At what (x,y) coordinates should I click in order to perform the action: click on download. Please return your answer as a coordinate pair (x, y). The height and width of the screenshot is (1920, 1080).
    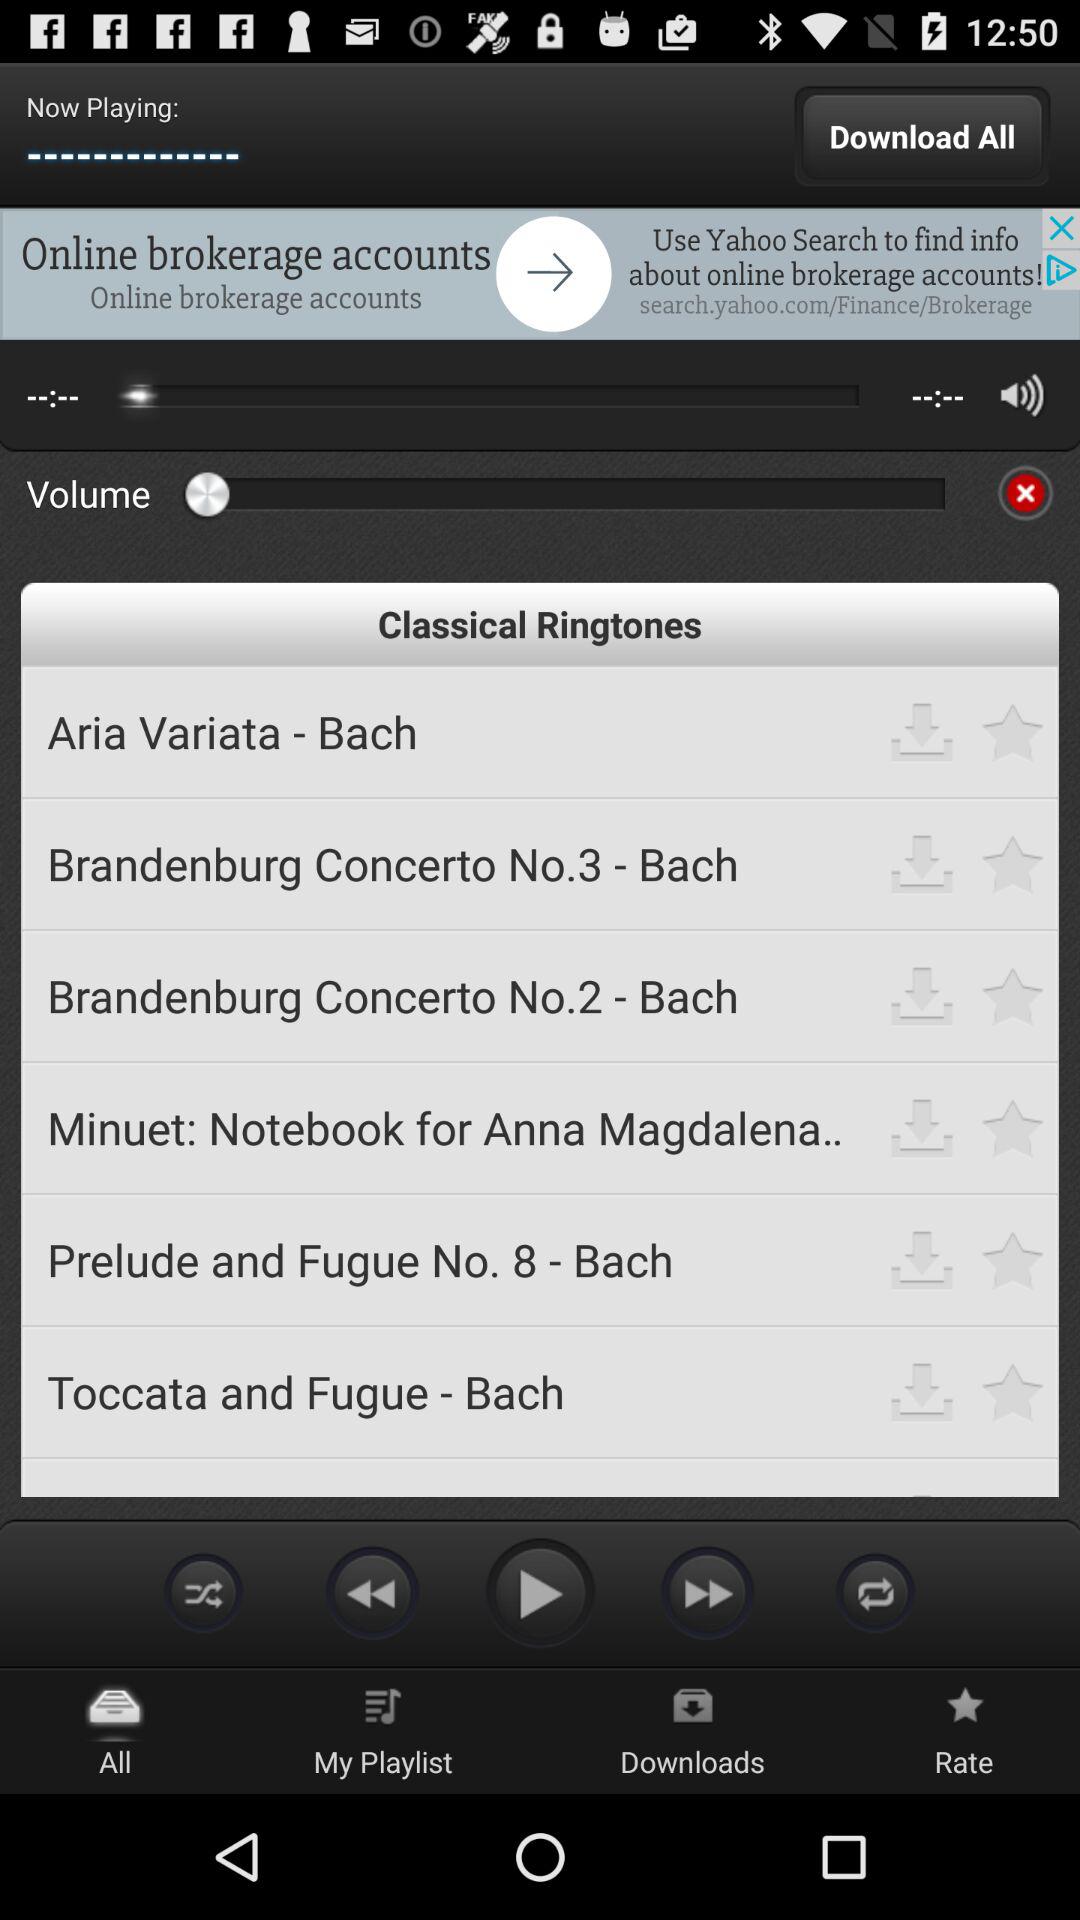
    Looking at the image, I should click on (922, 1128).